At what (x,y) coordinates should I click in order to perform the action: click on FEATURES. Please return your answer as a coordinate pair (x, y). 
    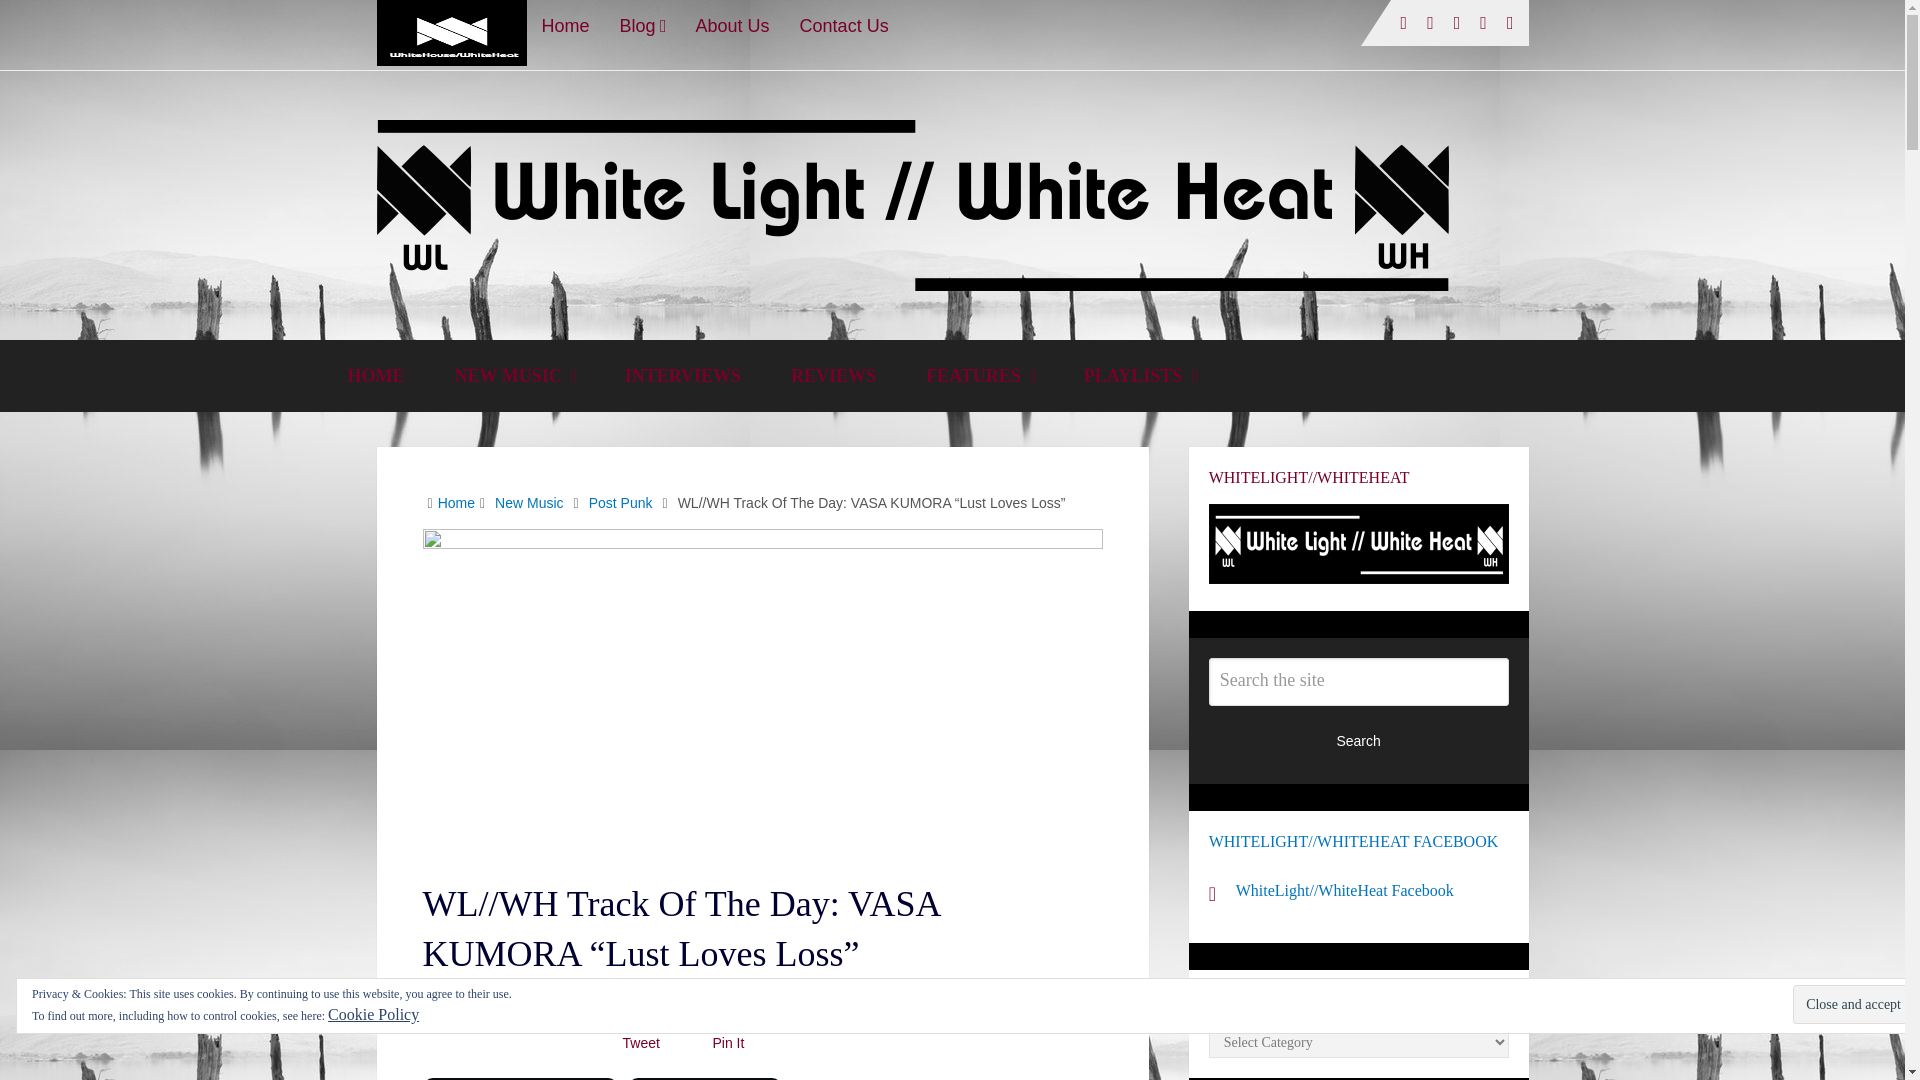
    Looking at the image, I should click on (980, 376).